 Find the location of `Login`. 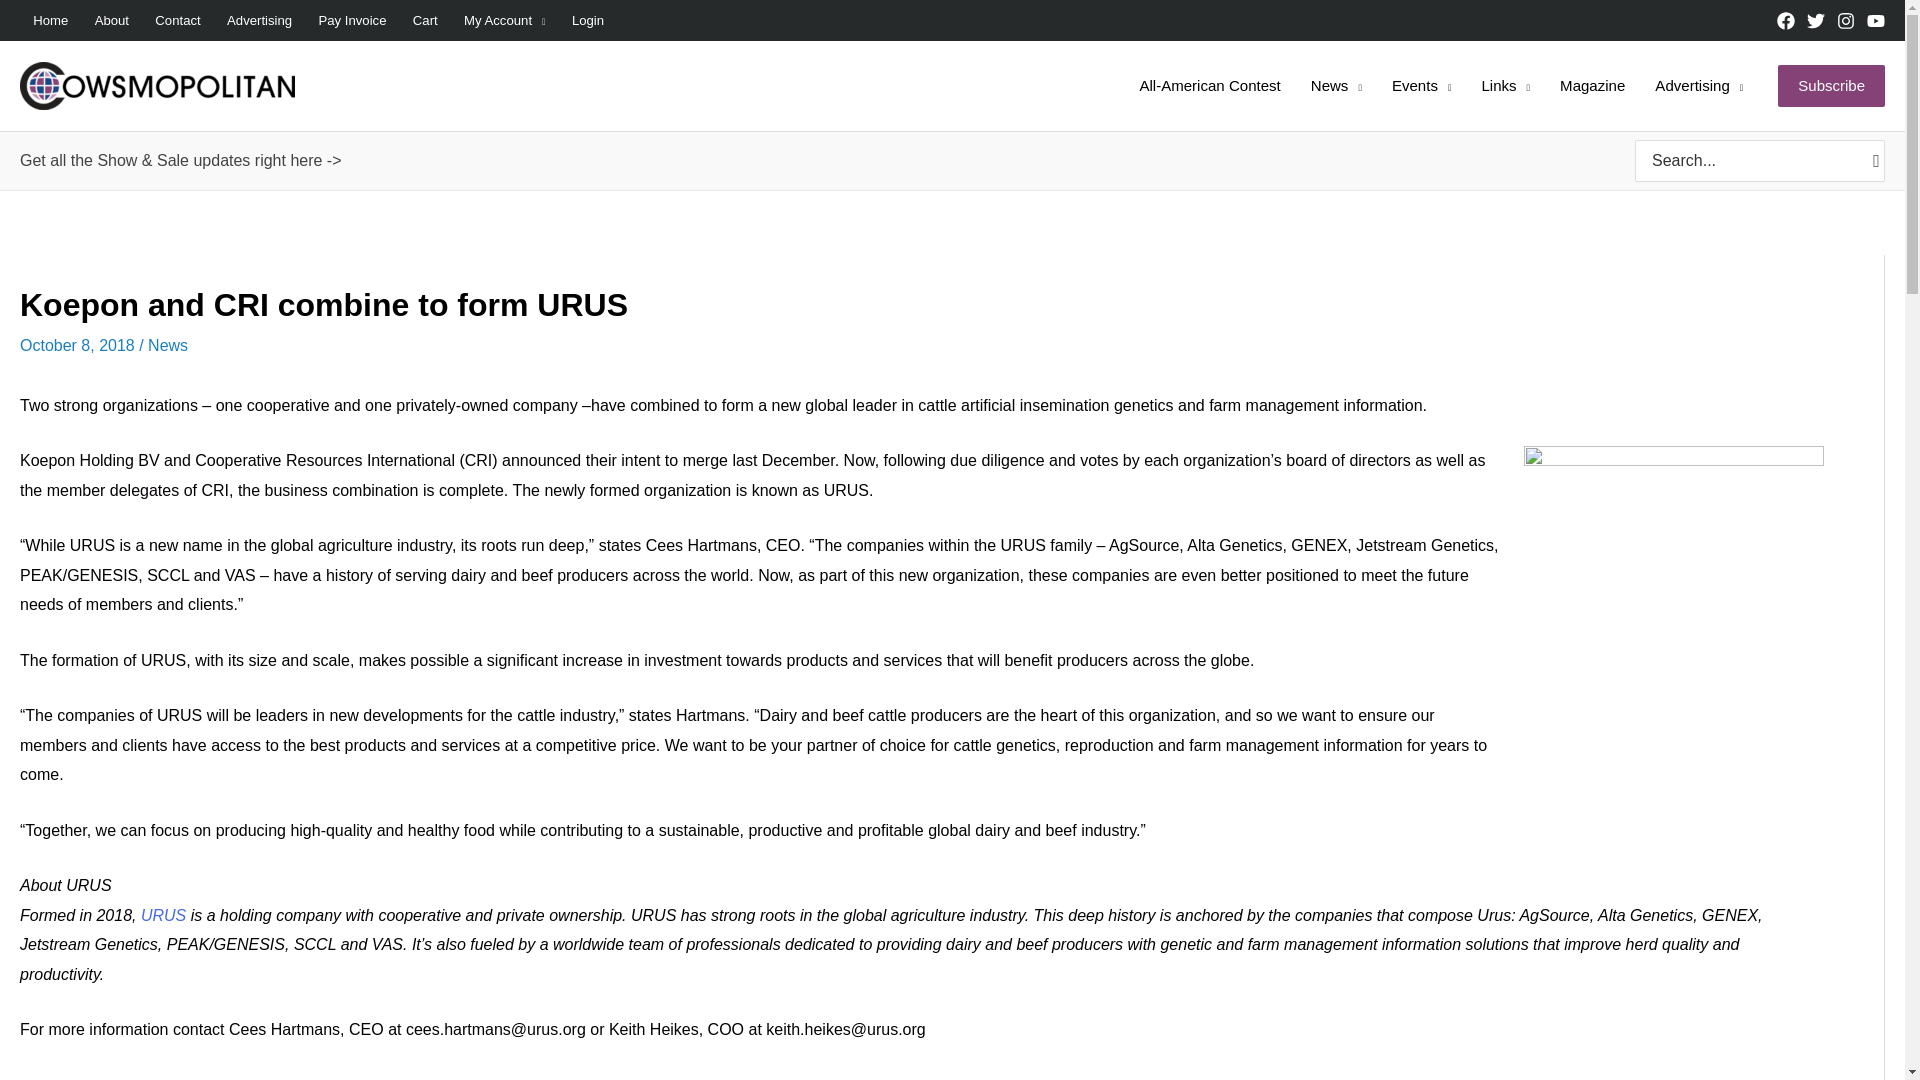

Login is located at coordinates (588, 21).